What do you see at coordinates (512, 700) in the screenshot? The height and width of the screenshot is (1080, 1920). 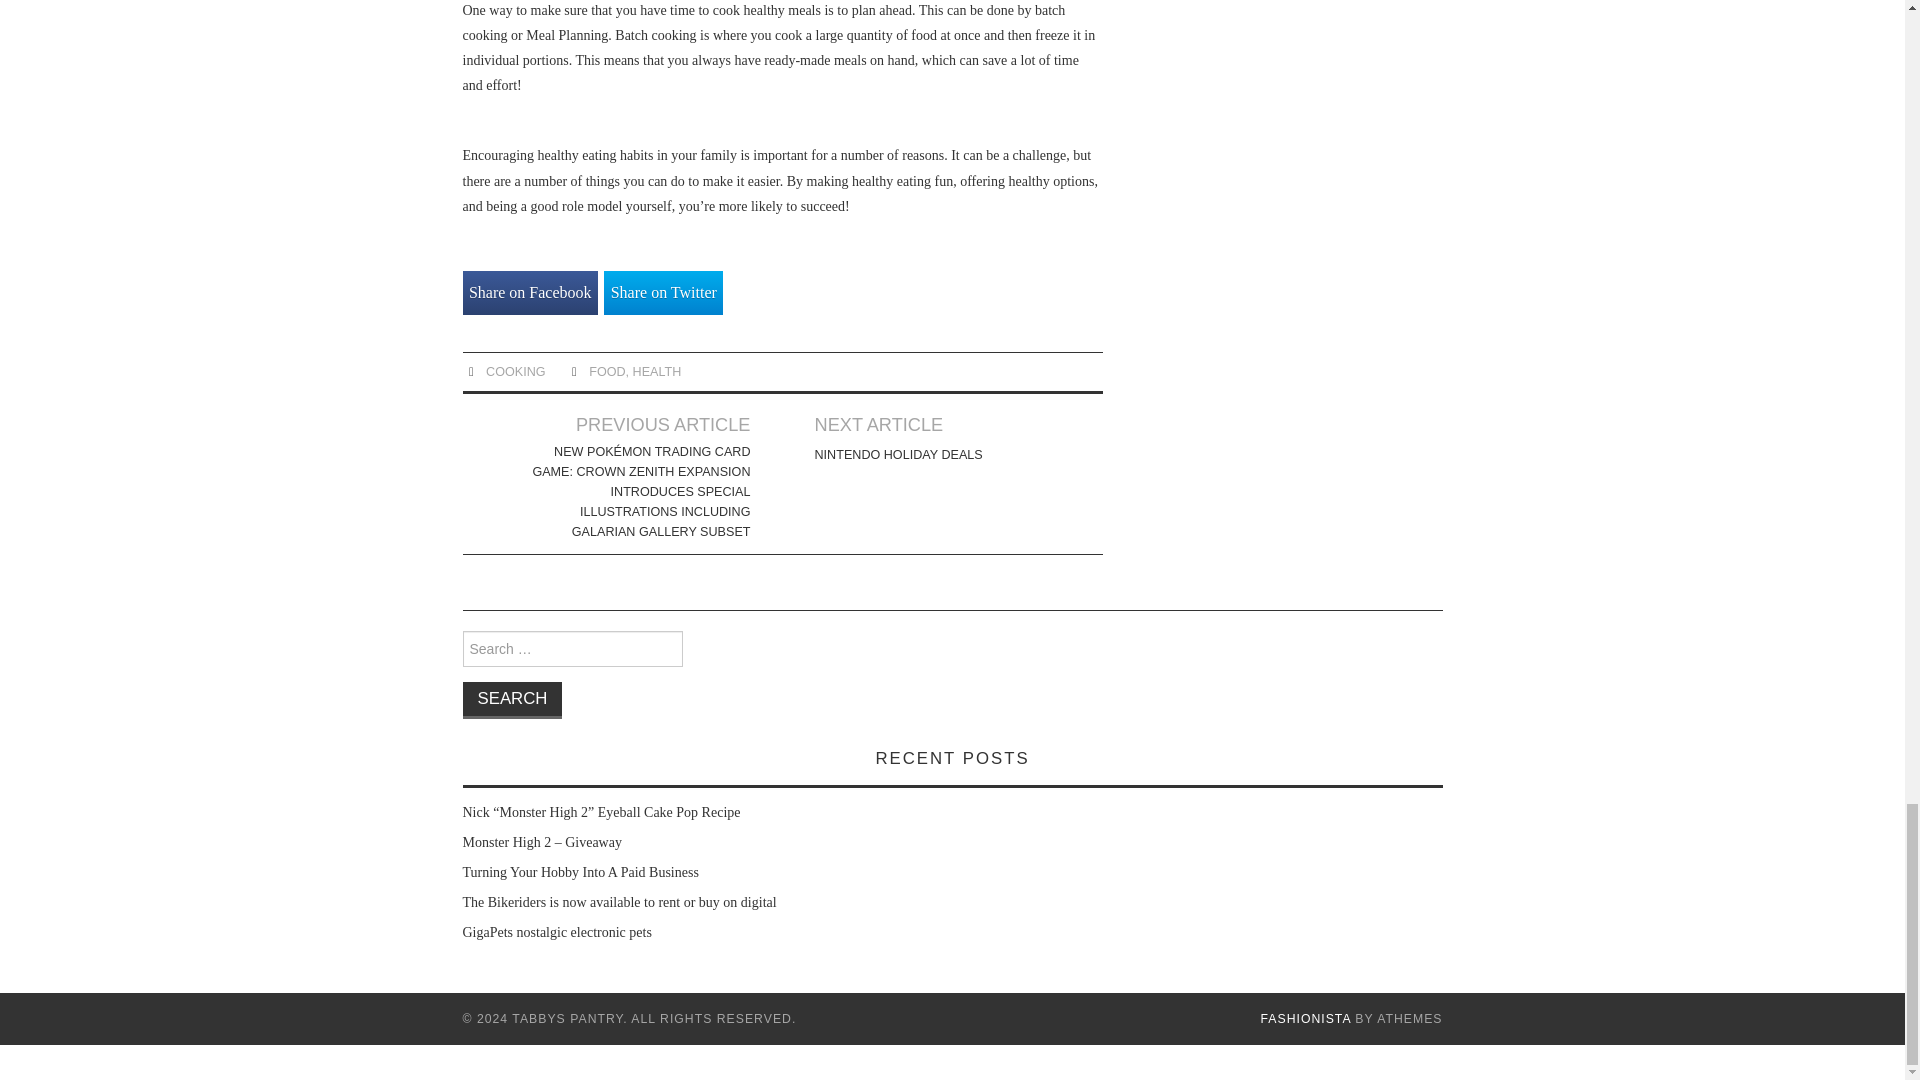 I see `Search` at bounding box center [512, 700].